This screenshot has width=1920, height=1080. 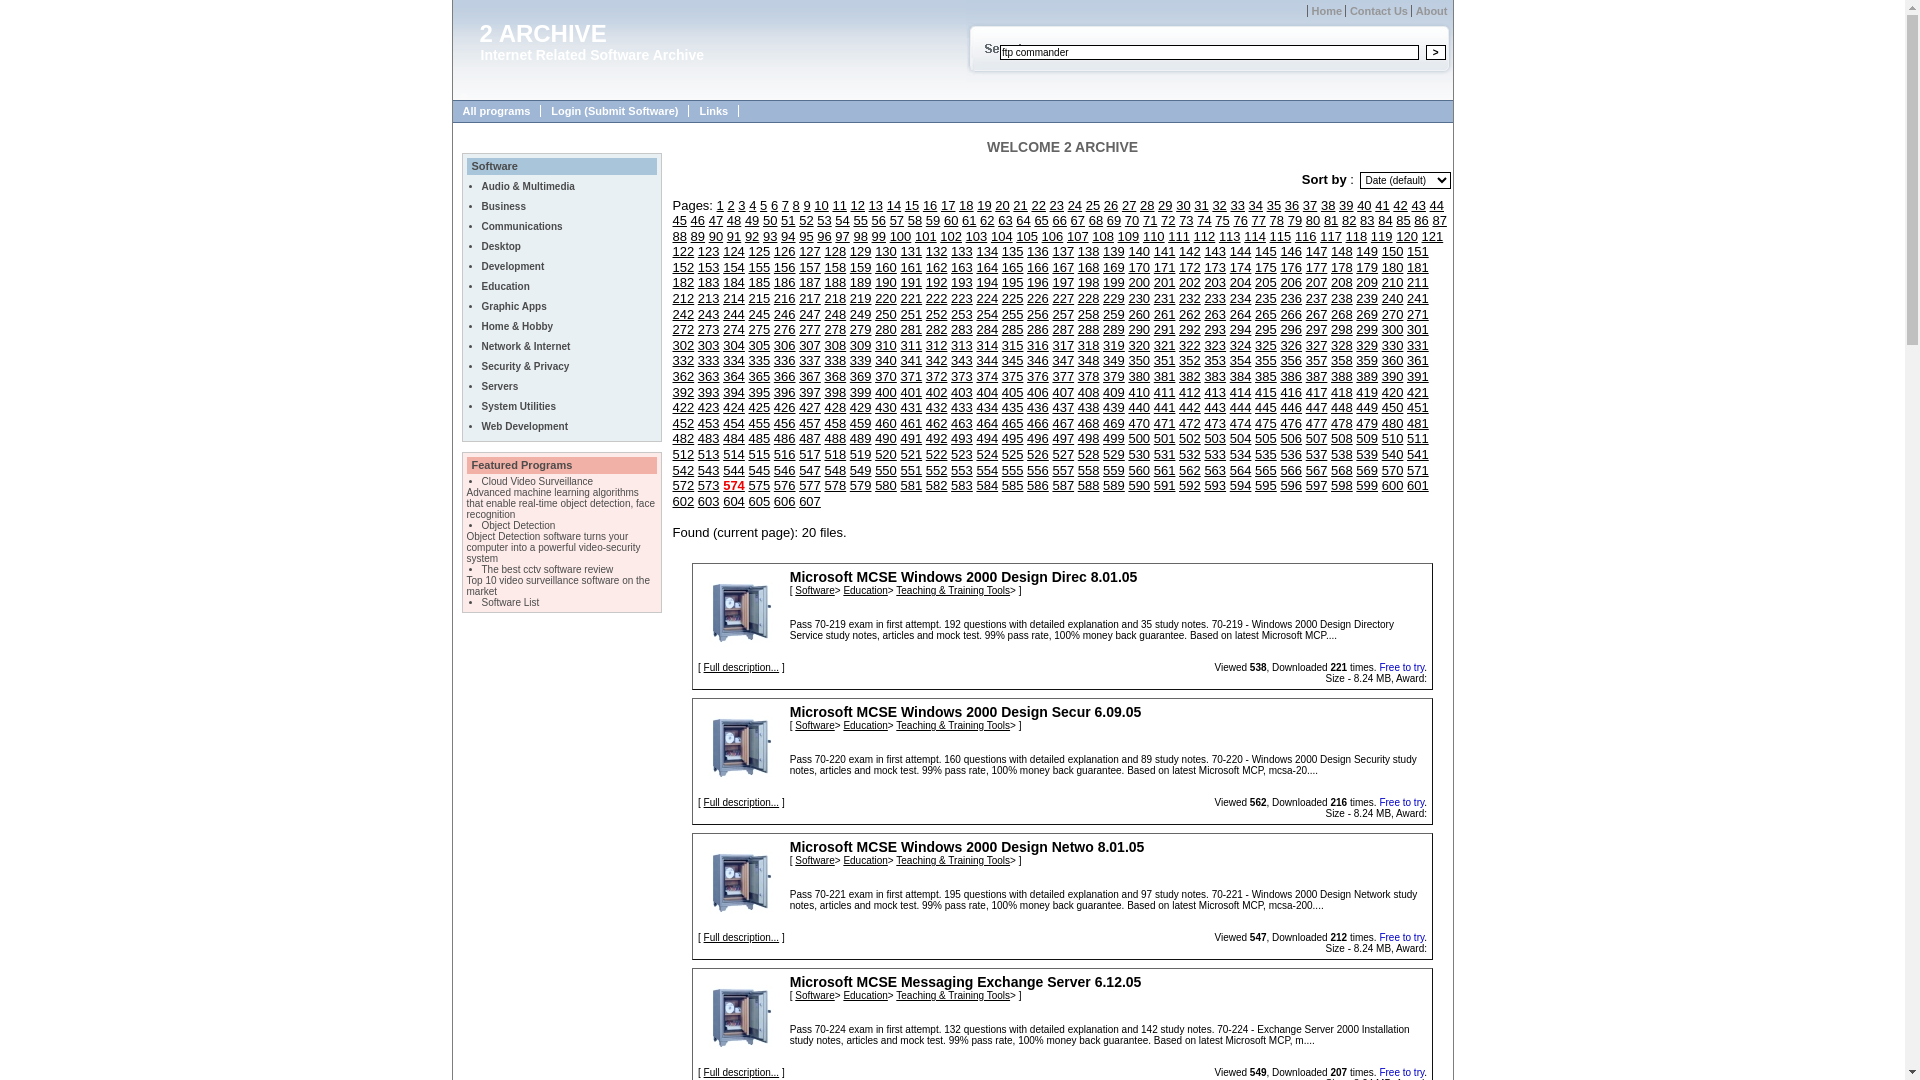 What do you see at coordinates (785, 438) in the screenshot?
I see `486` at bounding box center [785, 438].